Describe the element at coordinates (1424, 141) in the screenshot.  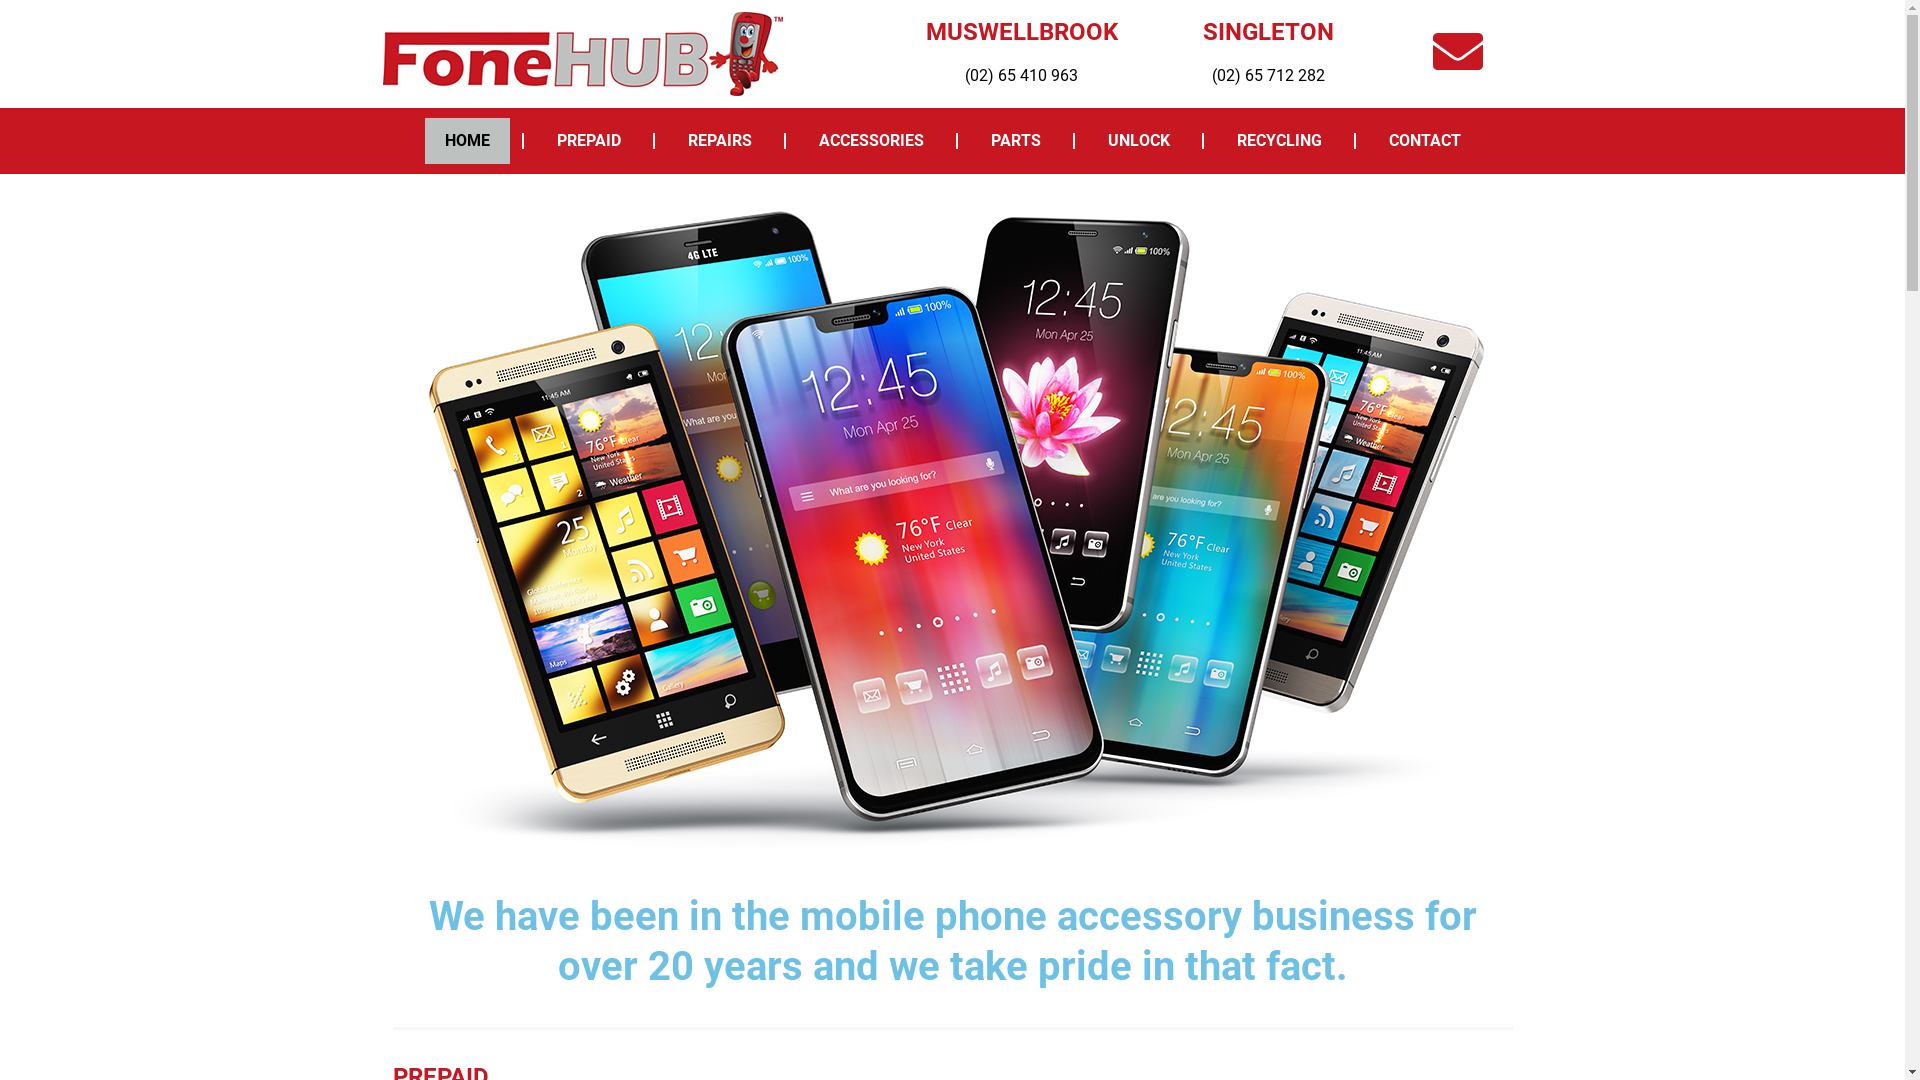
I see `CONTACT` at that location.